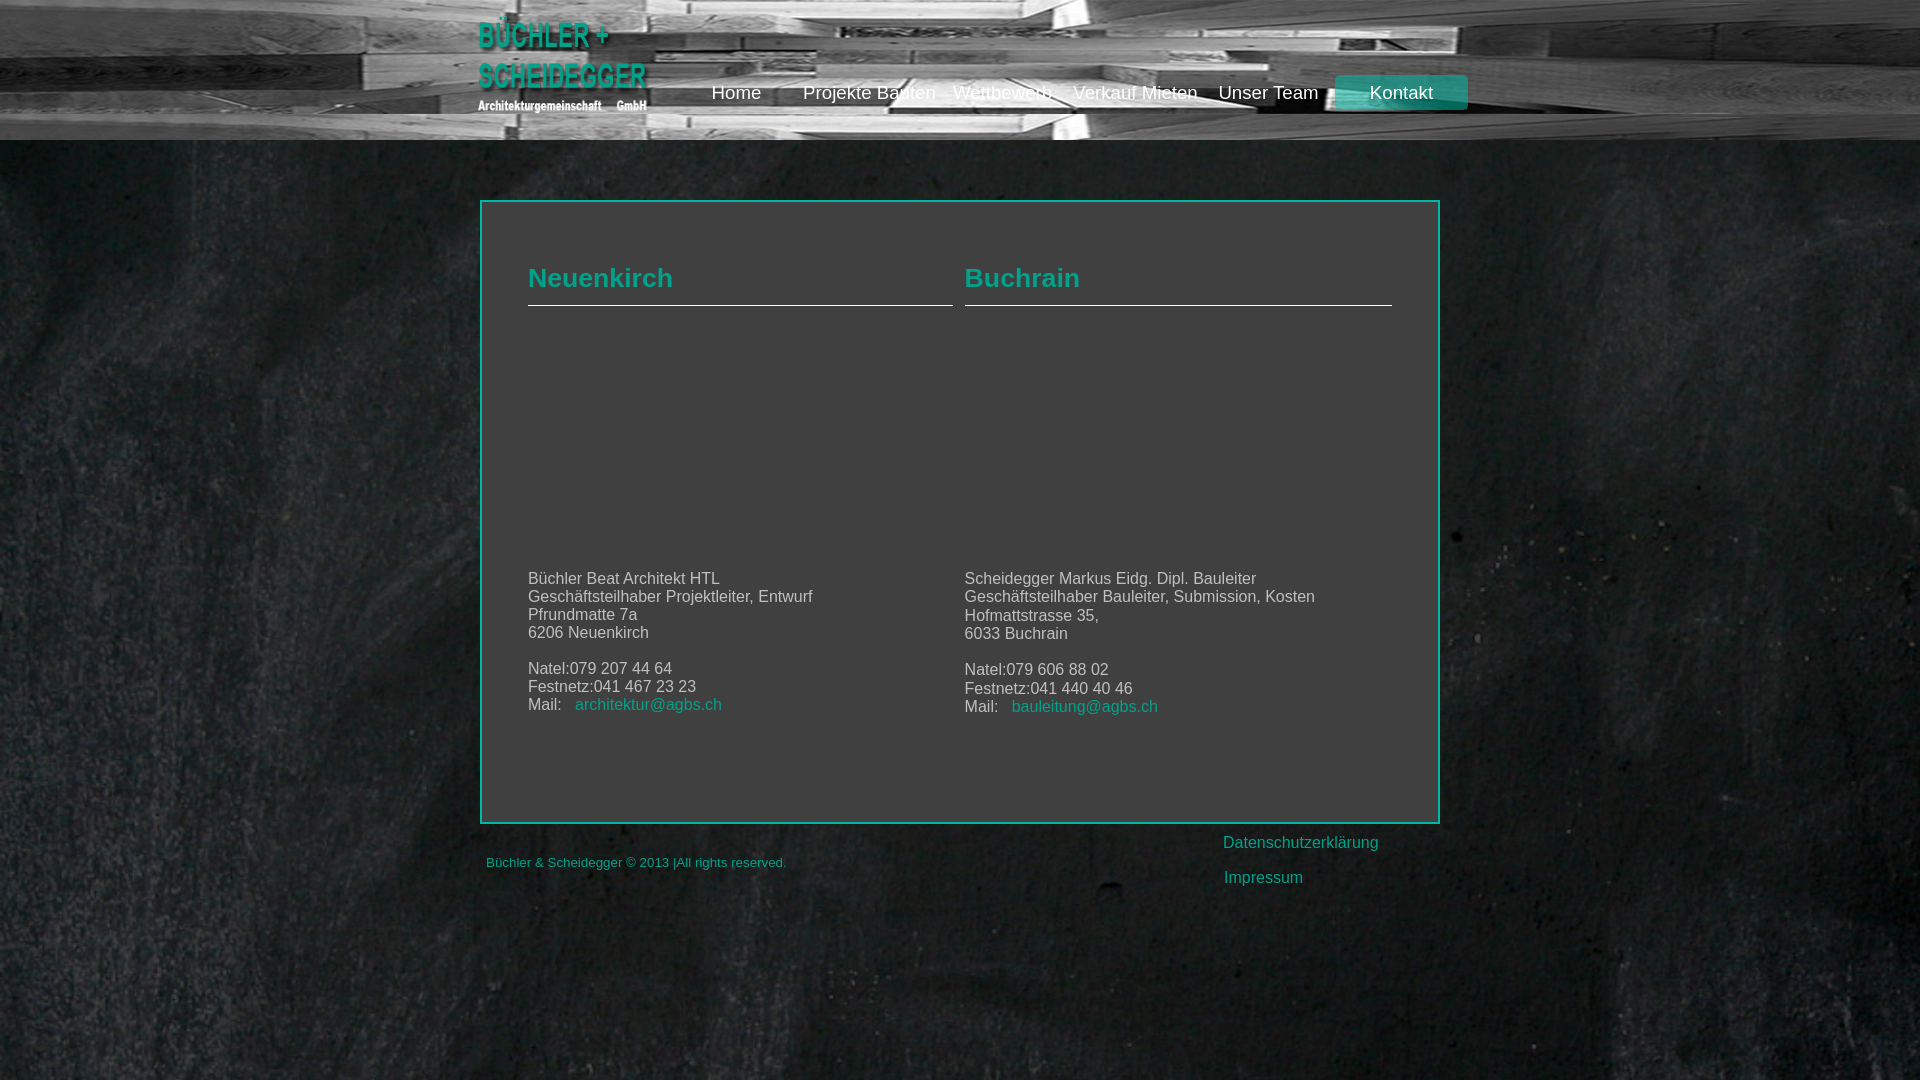 The height and width of the screenshot is (1080, 1920). What do you see at coordinates (648, 704) in the screenshot?
I see `architektur@agbs.ch` at bounding box center [648, 704].